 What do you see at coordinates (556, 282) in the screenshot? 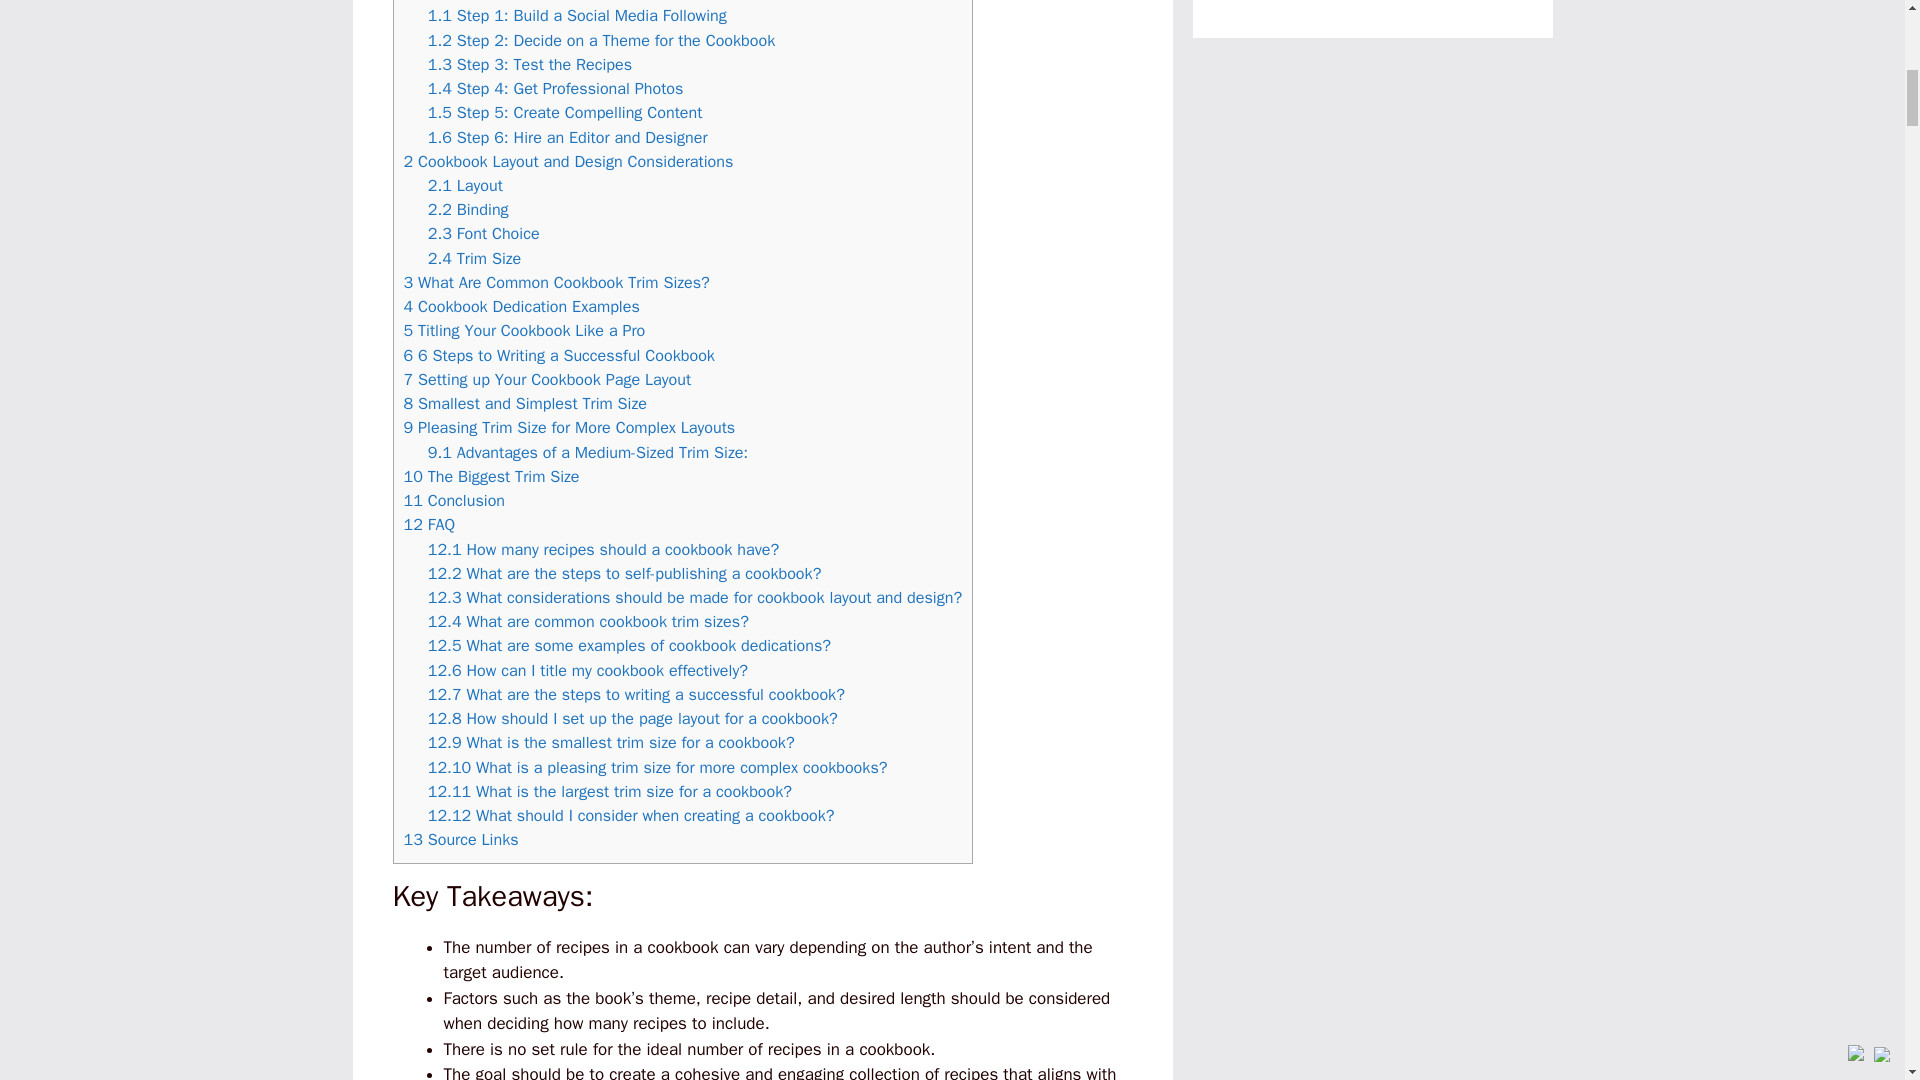
I see `3 What Are Common Cookbook Trim Sizes?` at bounding box center [556, 282].